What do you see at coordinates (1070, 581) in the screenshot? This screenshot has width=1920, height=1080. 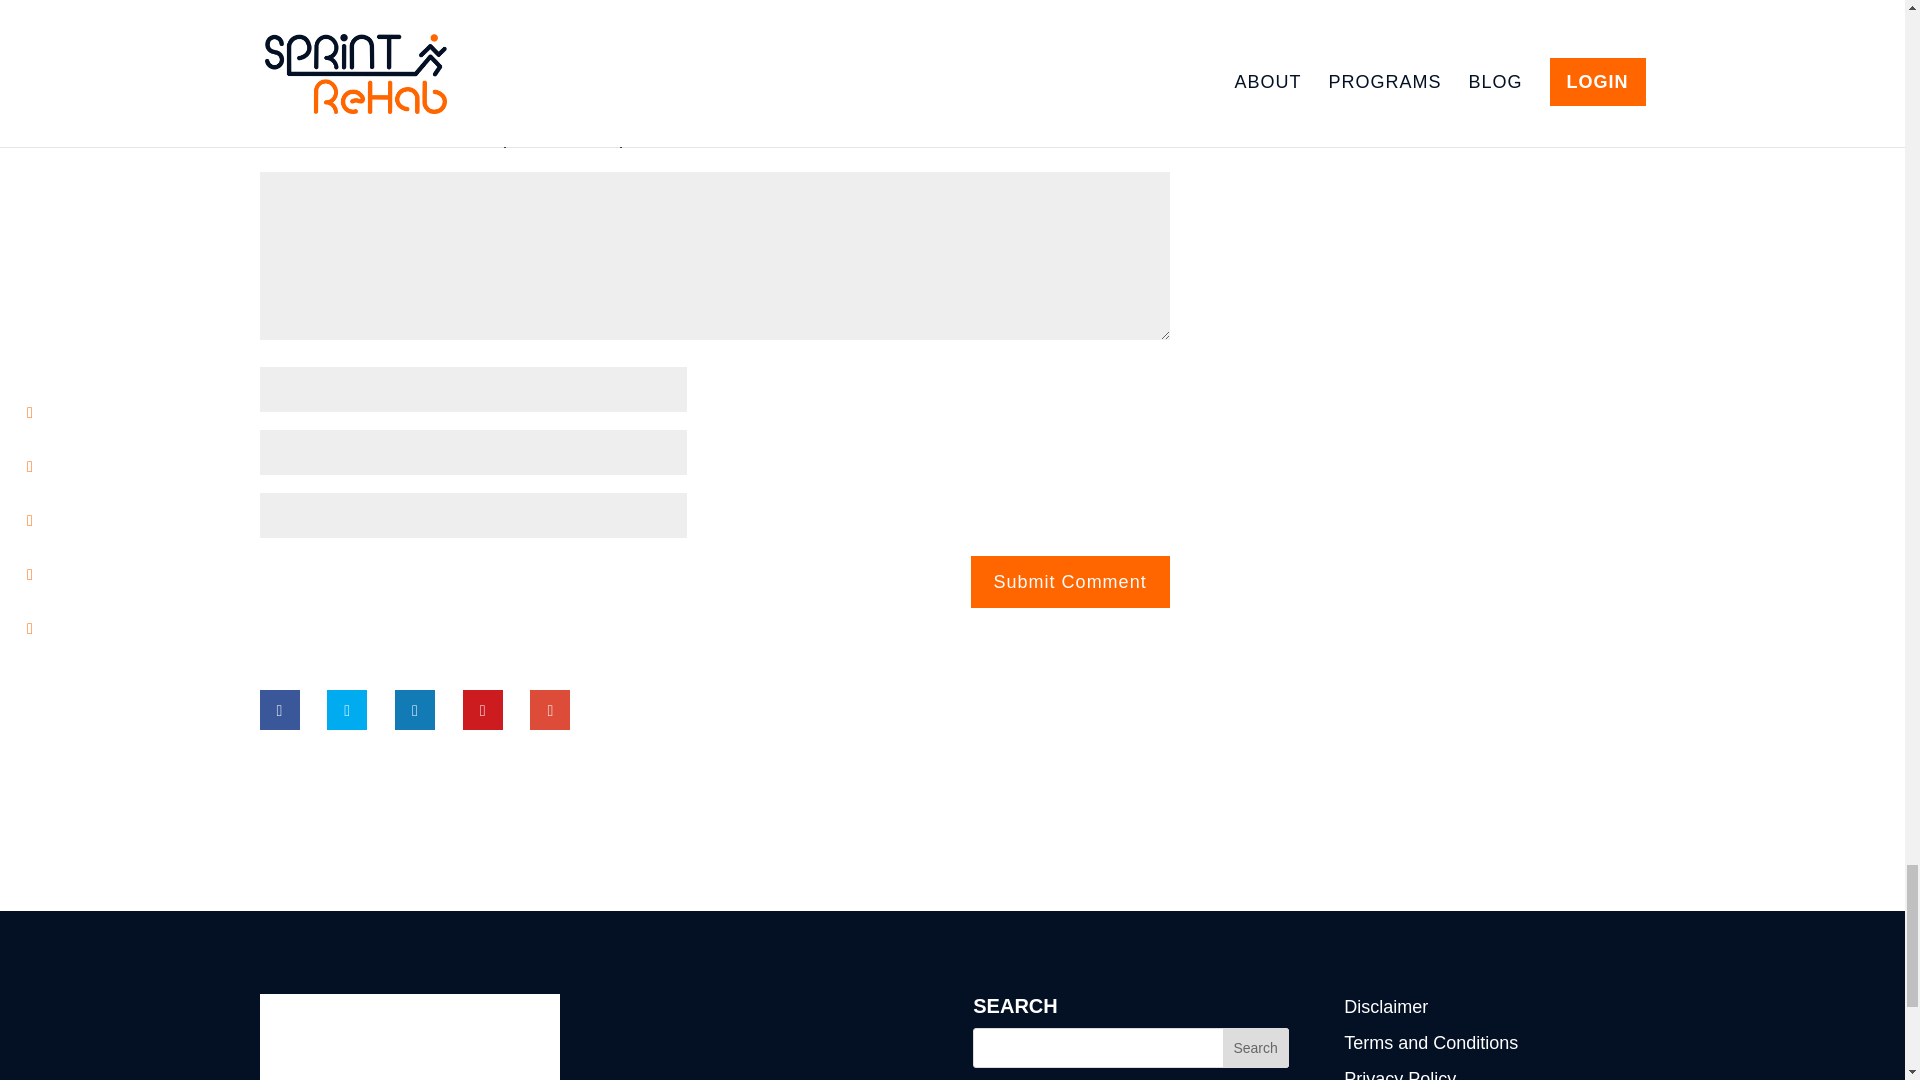 I see `Submit Comment` at bounding box center [1070, 581].